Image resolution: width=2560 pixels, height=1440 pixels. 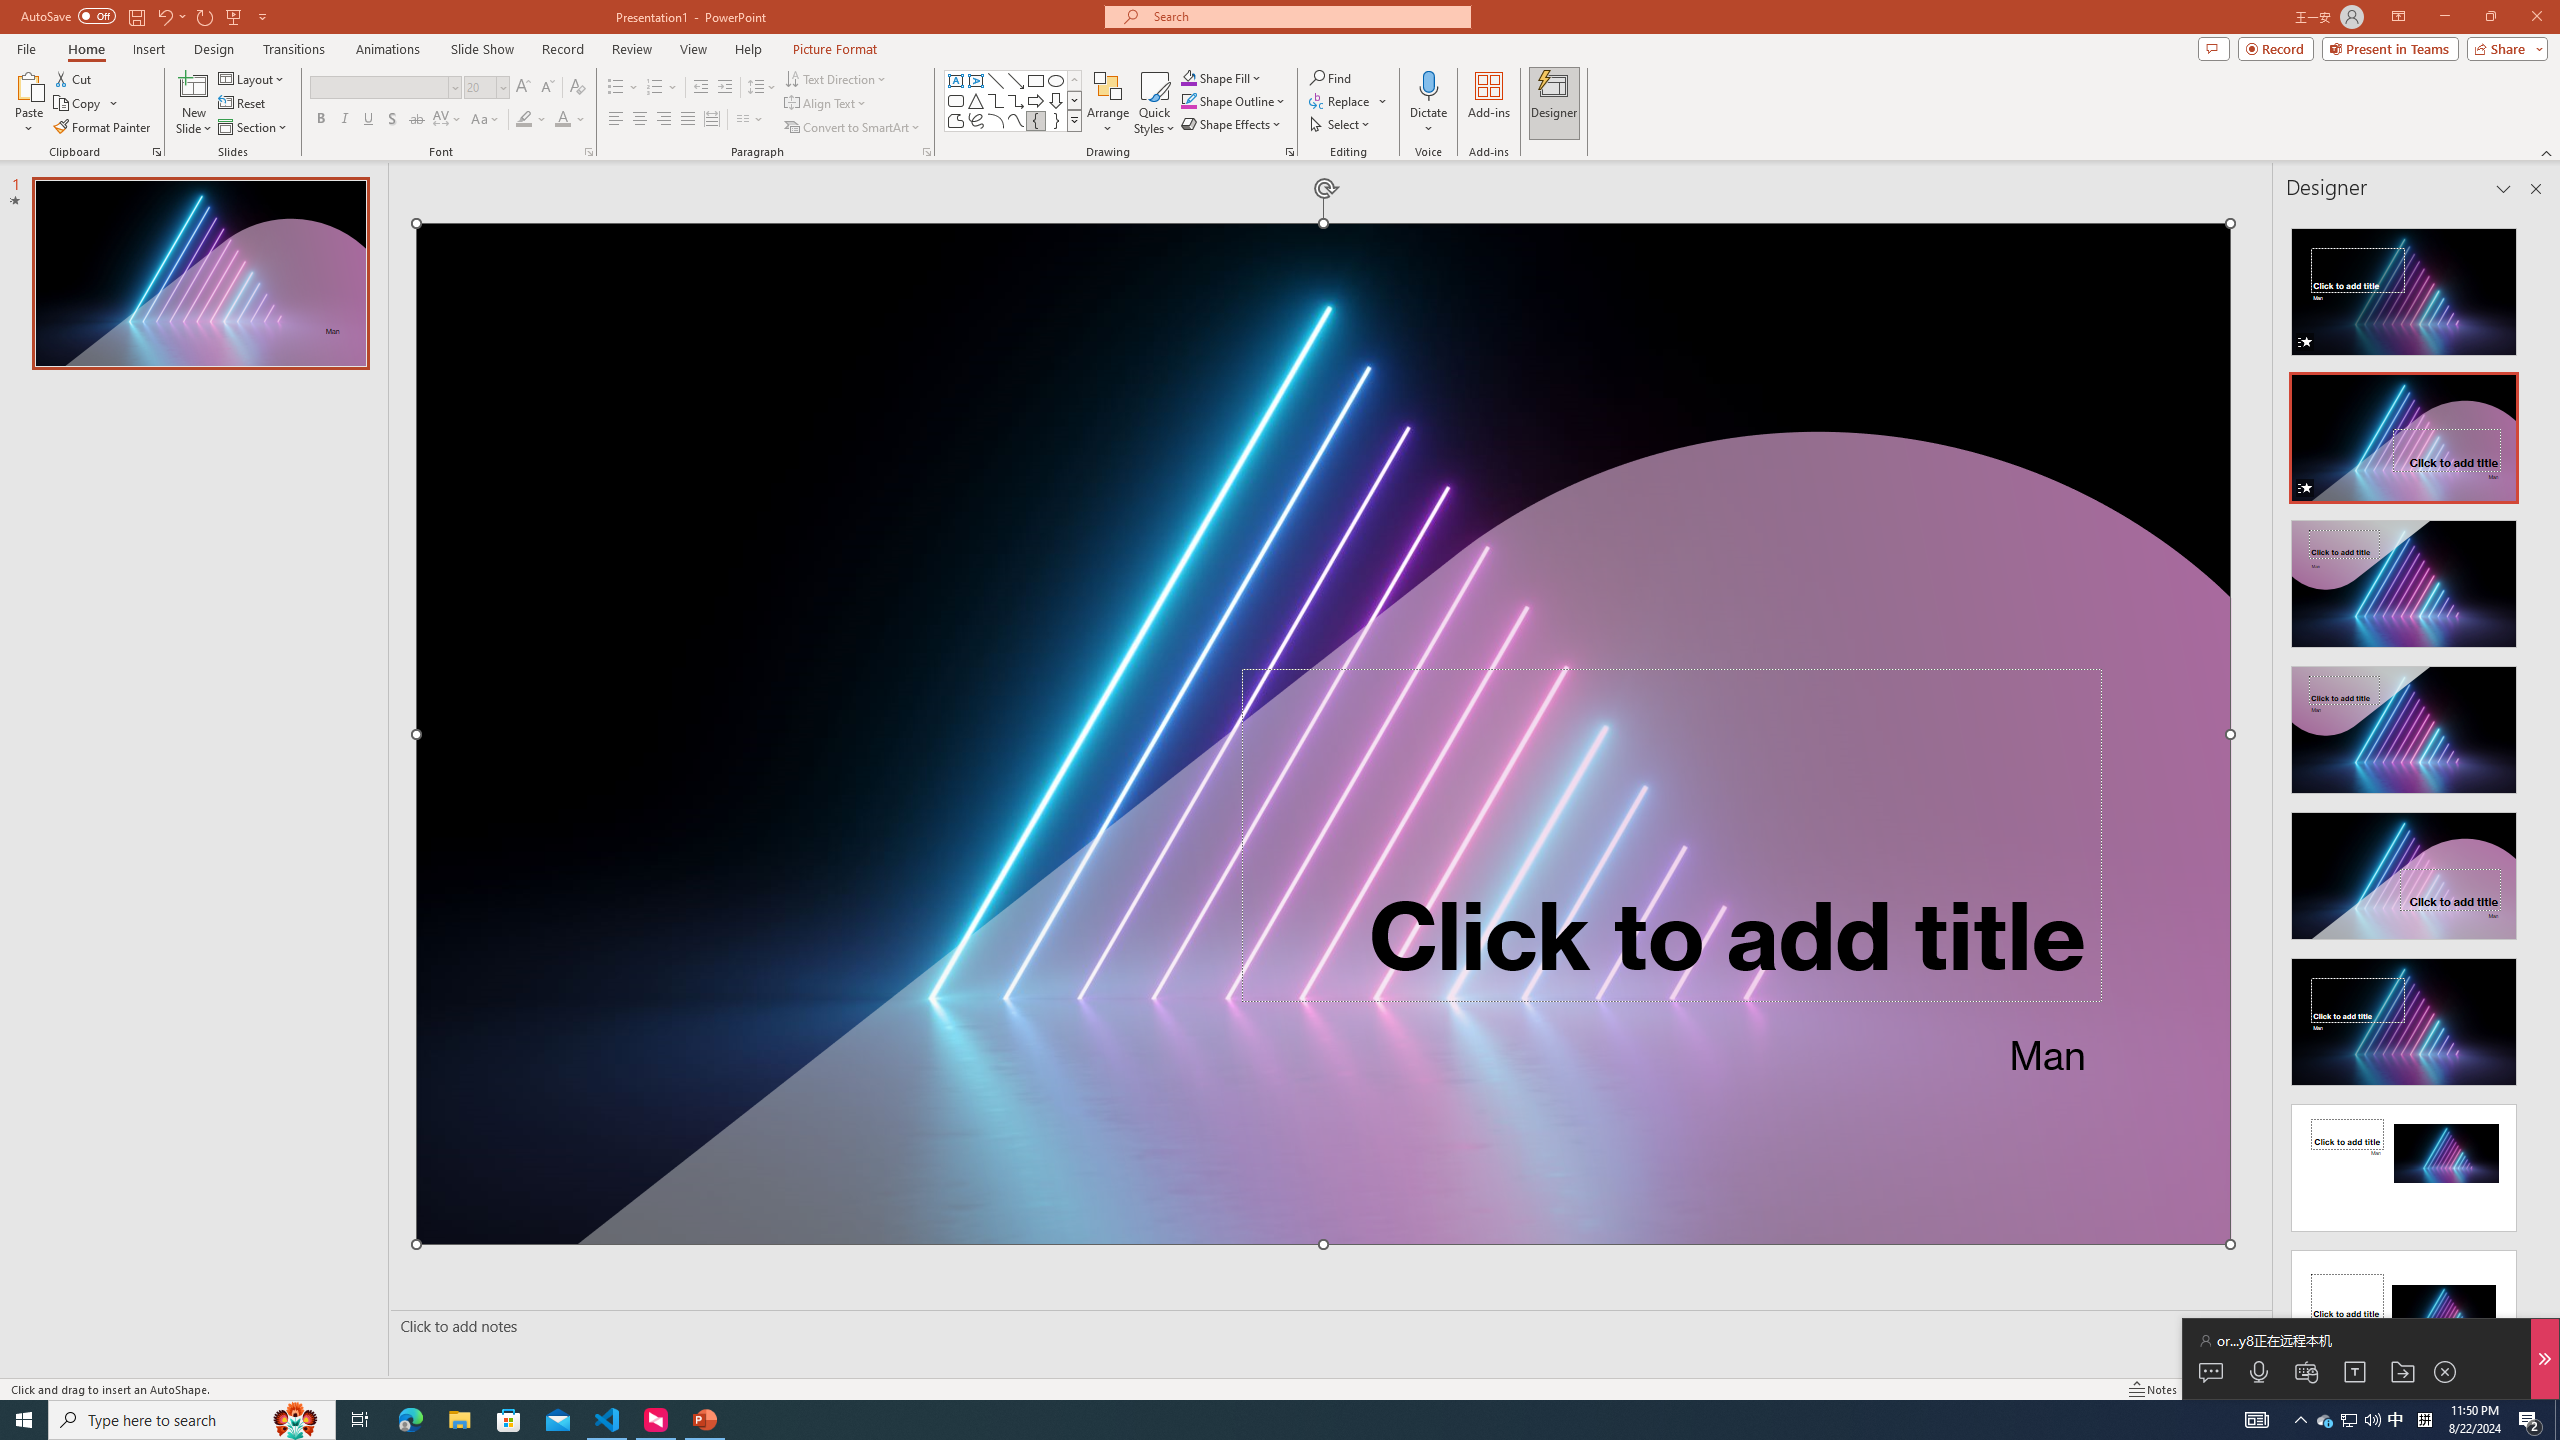 I want to click on Picture Format, so click(x=836, y=49).